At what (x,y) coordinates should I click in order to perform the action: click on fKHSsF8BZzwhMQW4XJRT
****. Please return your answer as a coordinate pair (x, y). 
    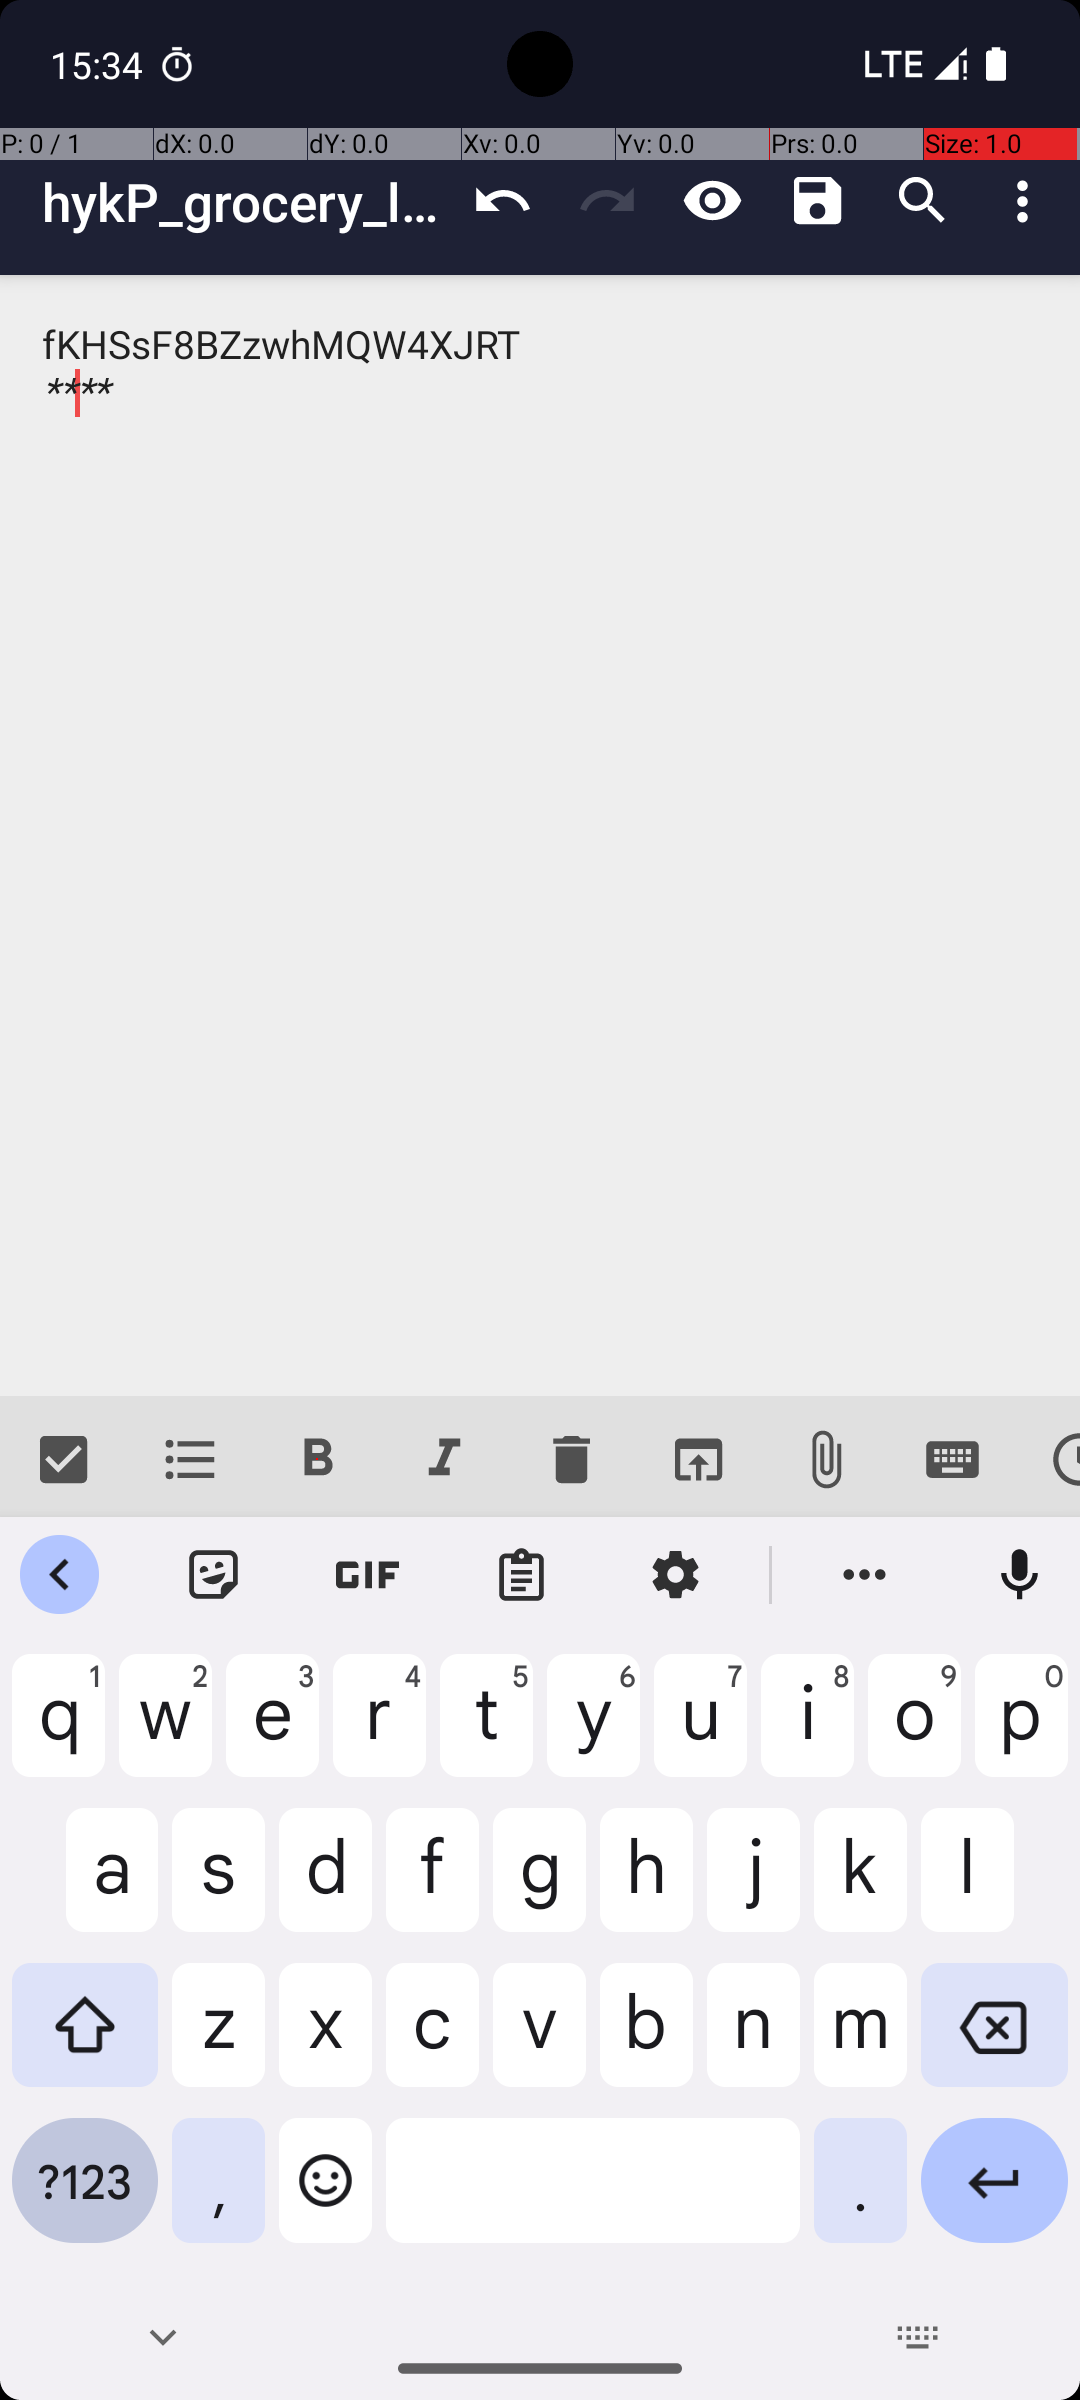
    Looking at the image, I should click on (540, 836).